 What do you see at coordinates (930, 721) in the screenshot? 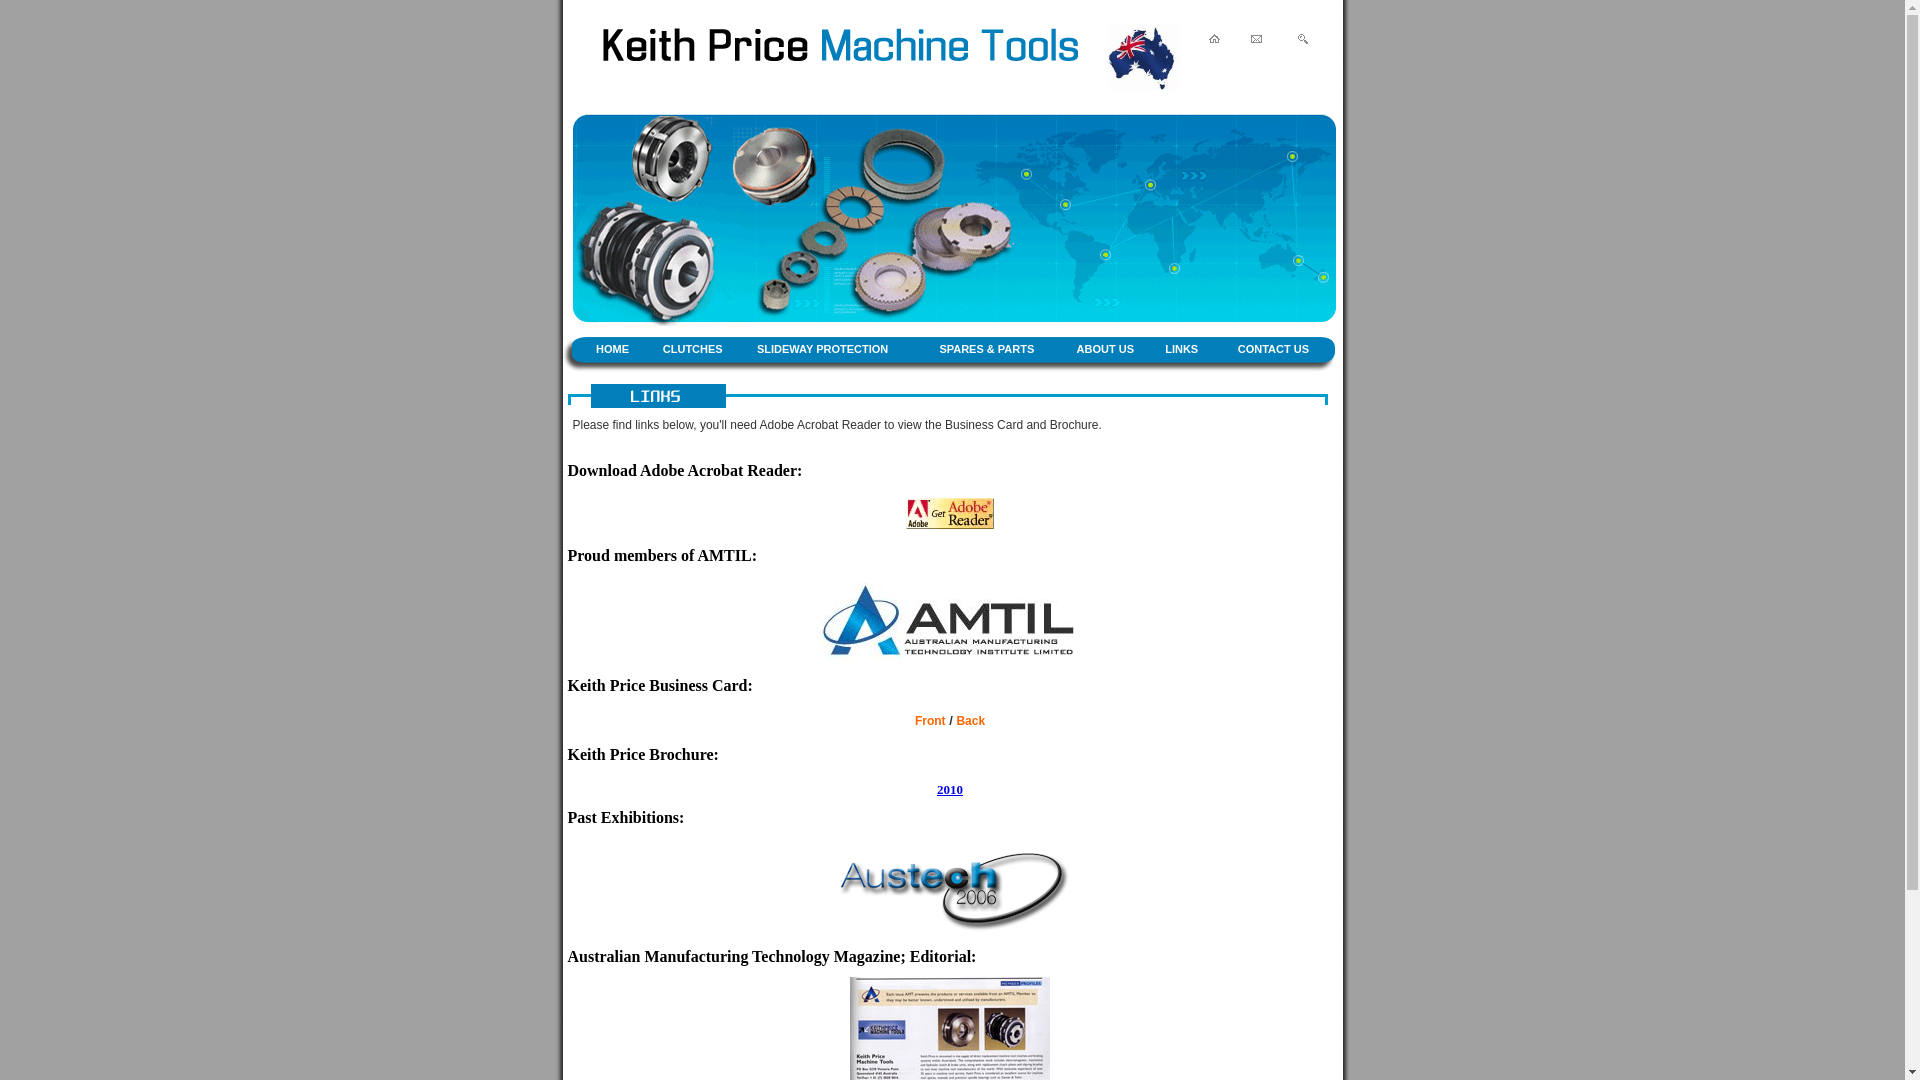
I see `Front` at bounding box center [930, 721].